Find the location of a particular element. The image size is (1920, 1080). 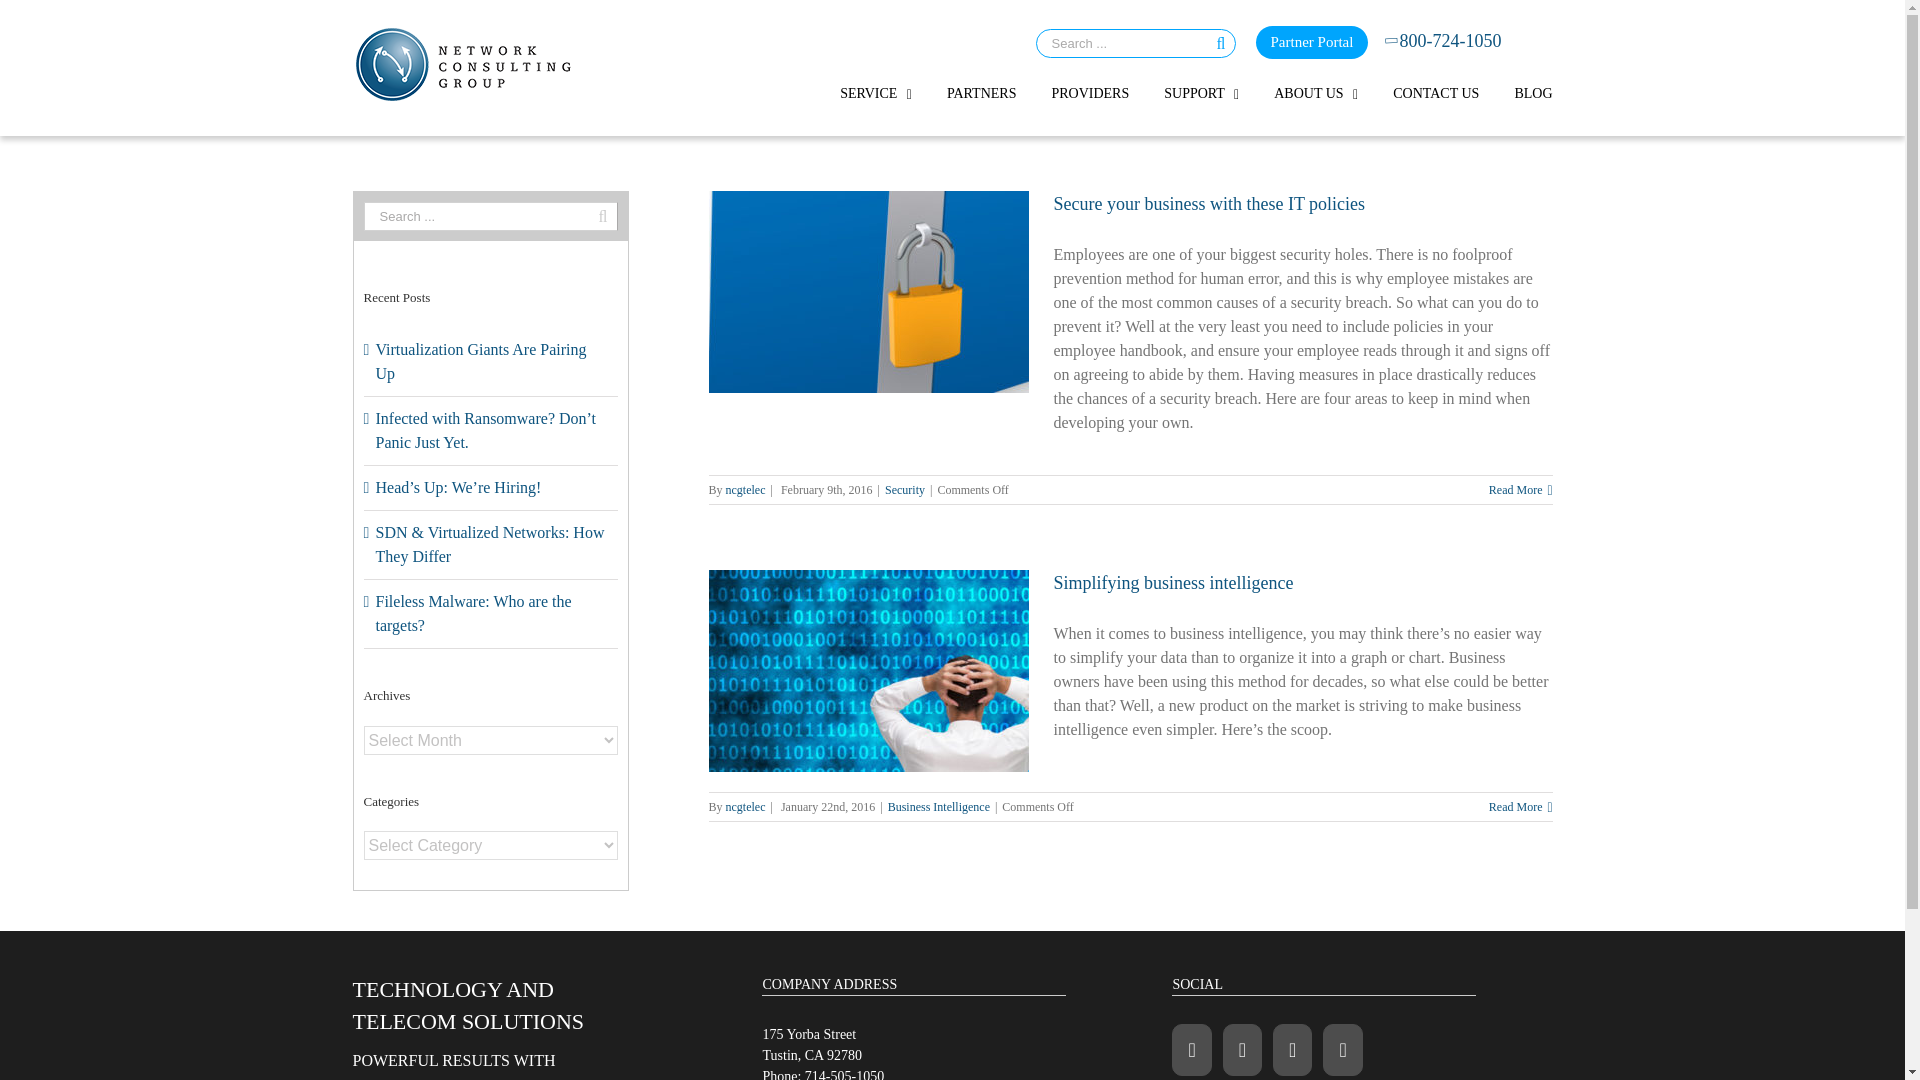

Posts by ncgtelec is located at coordinates (746, 807).